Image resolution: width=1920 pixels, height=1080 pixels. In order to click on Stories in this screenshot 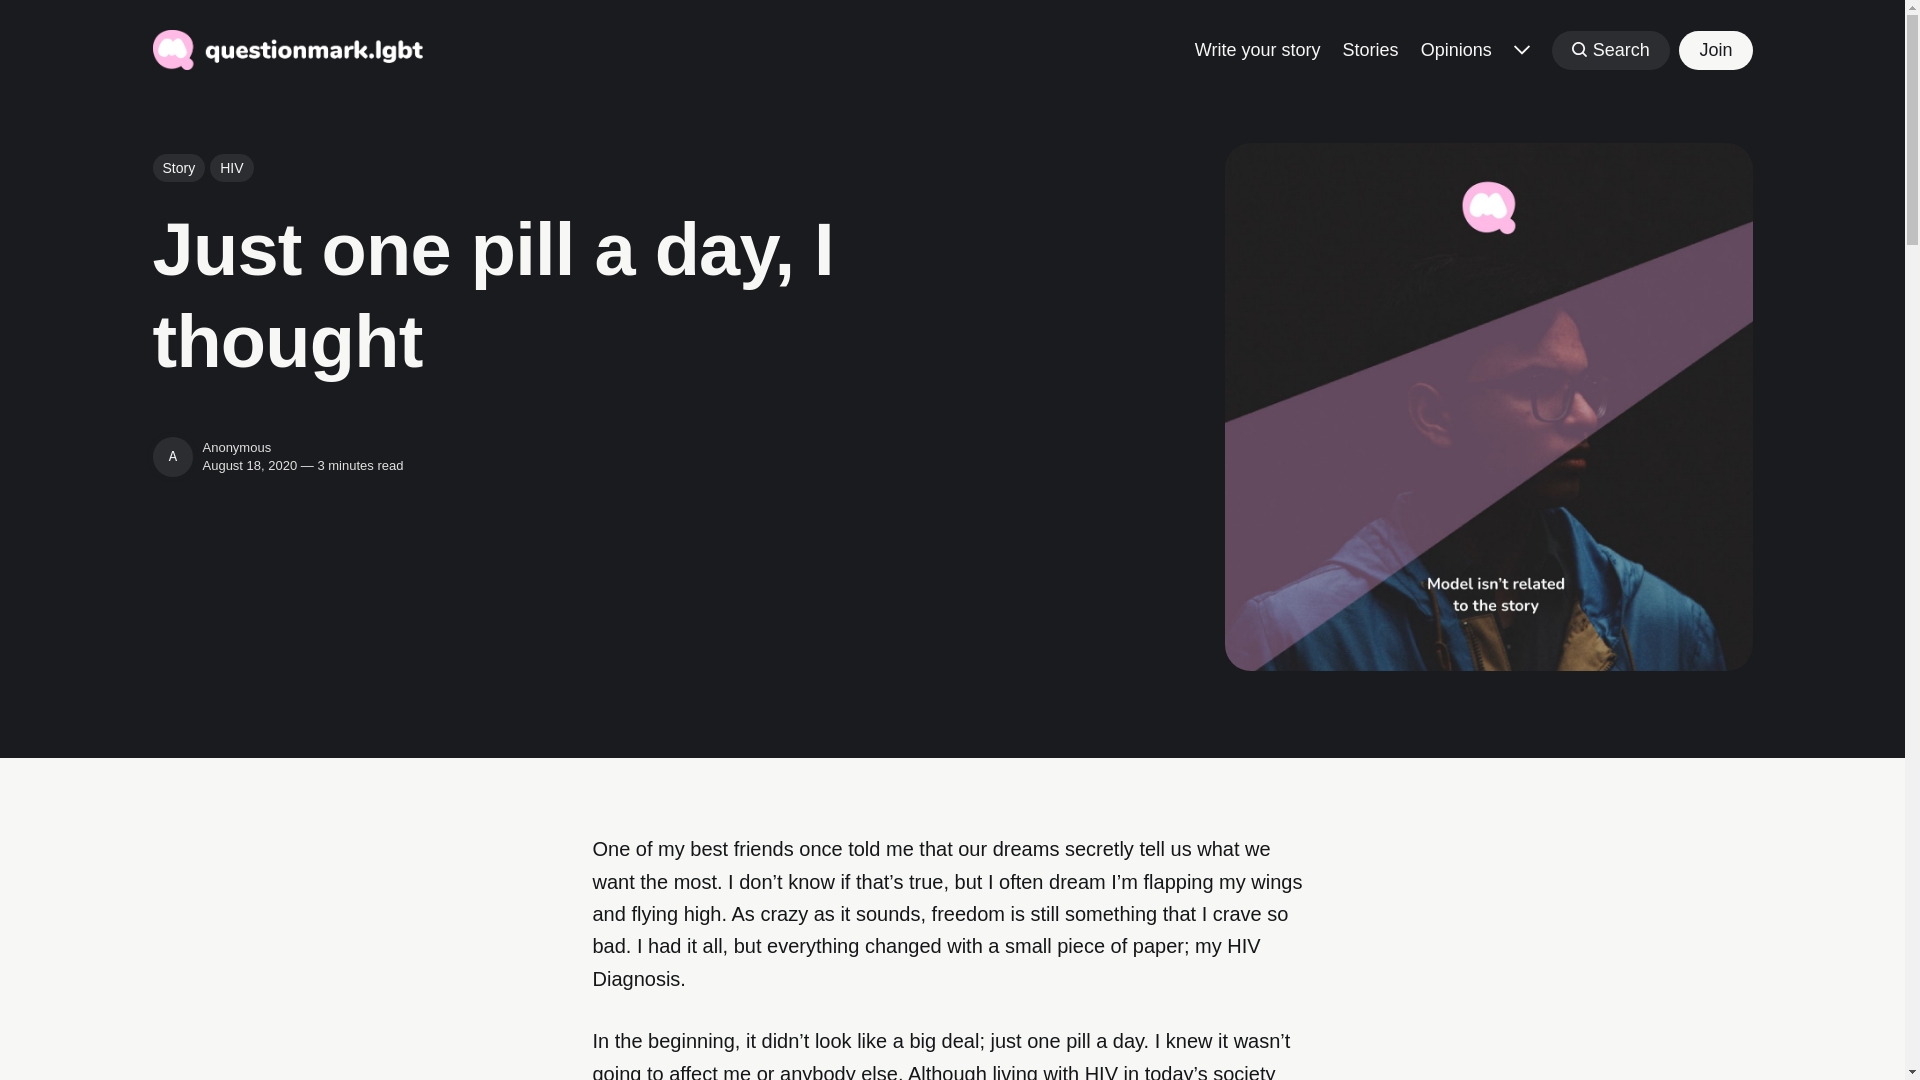, I will do `click(1370, 48)`.